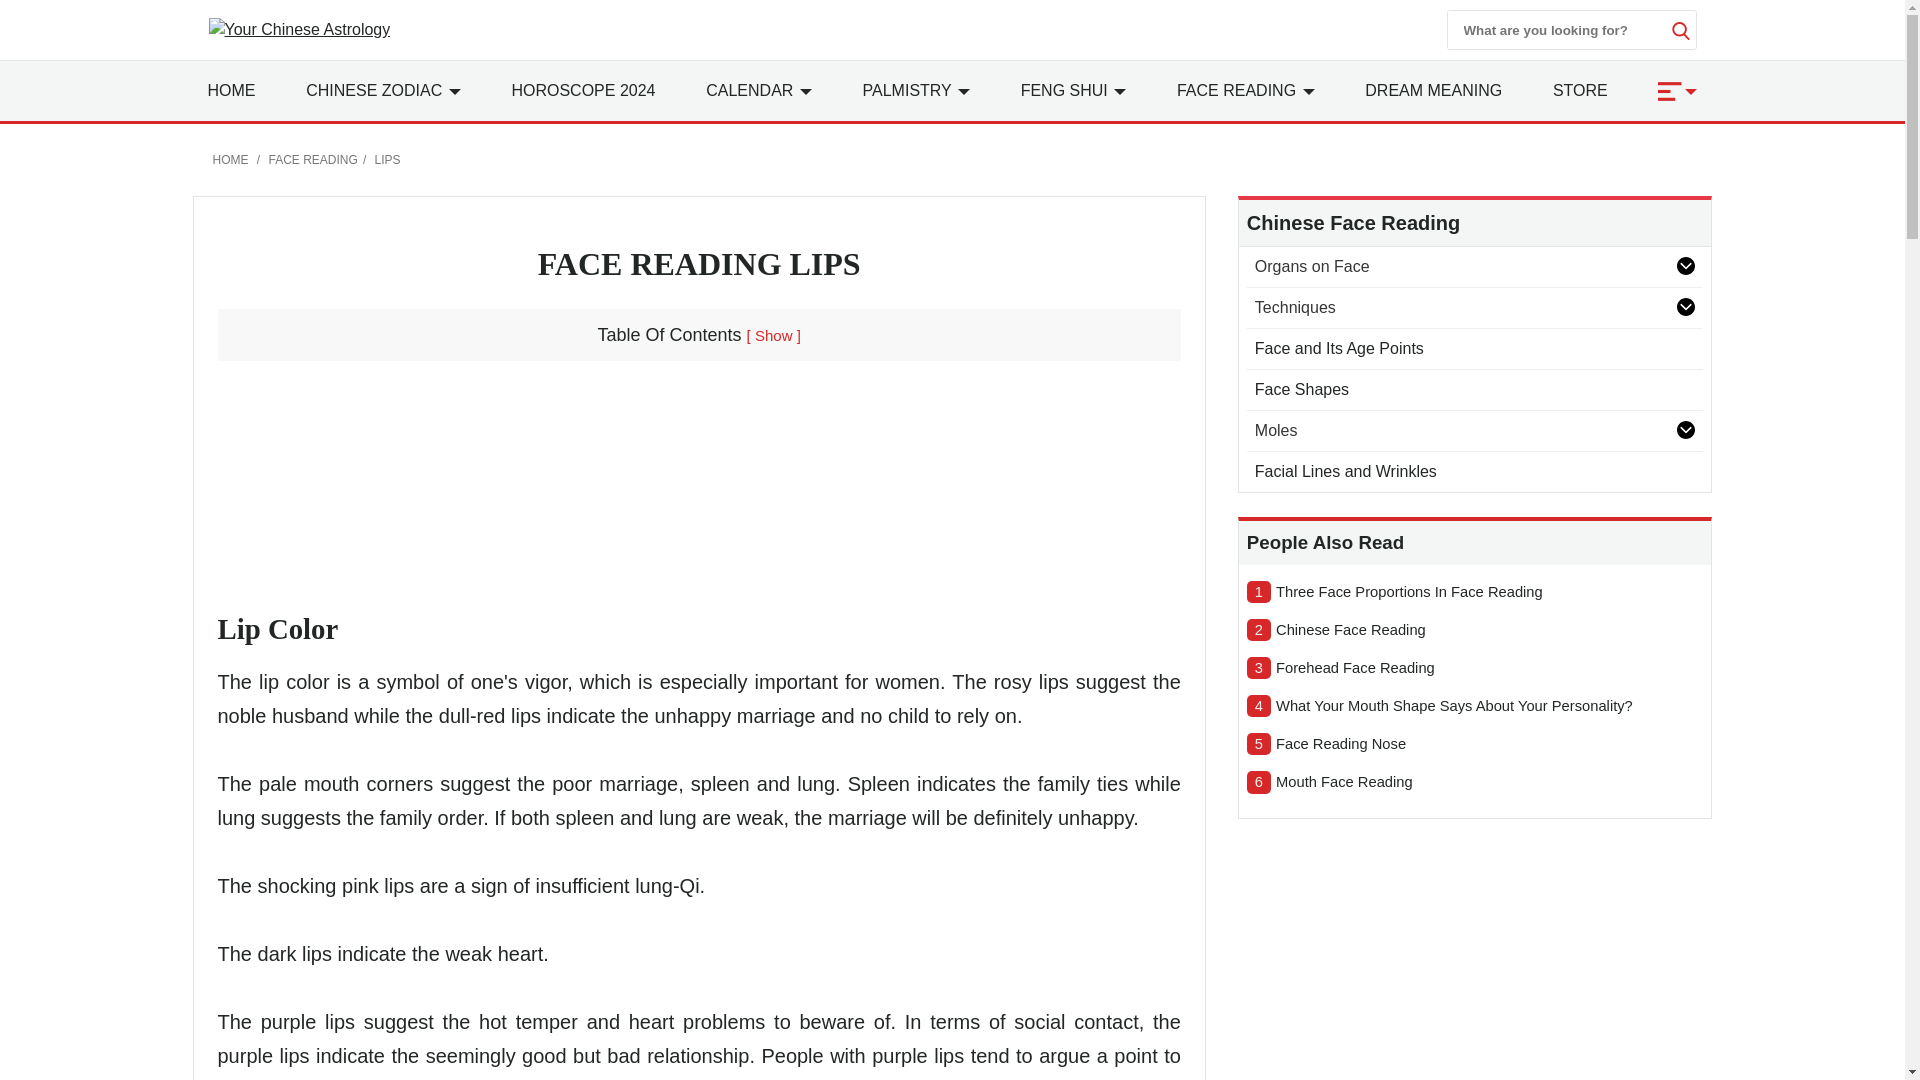 This screenshot has height=1080, width=1920. Describe the element at coordinates (759, 90) in the screenshot. I see `CALENDAR` at that location.